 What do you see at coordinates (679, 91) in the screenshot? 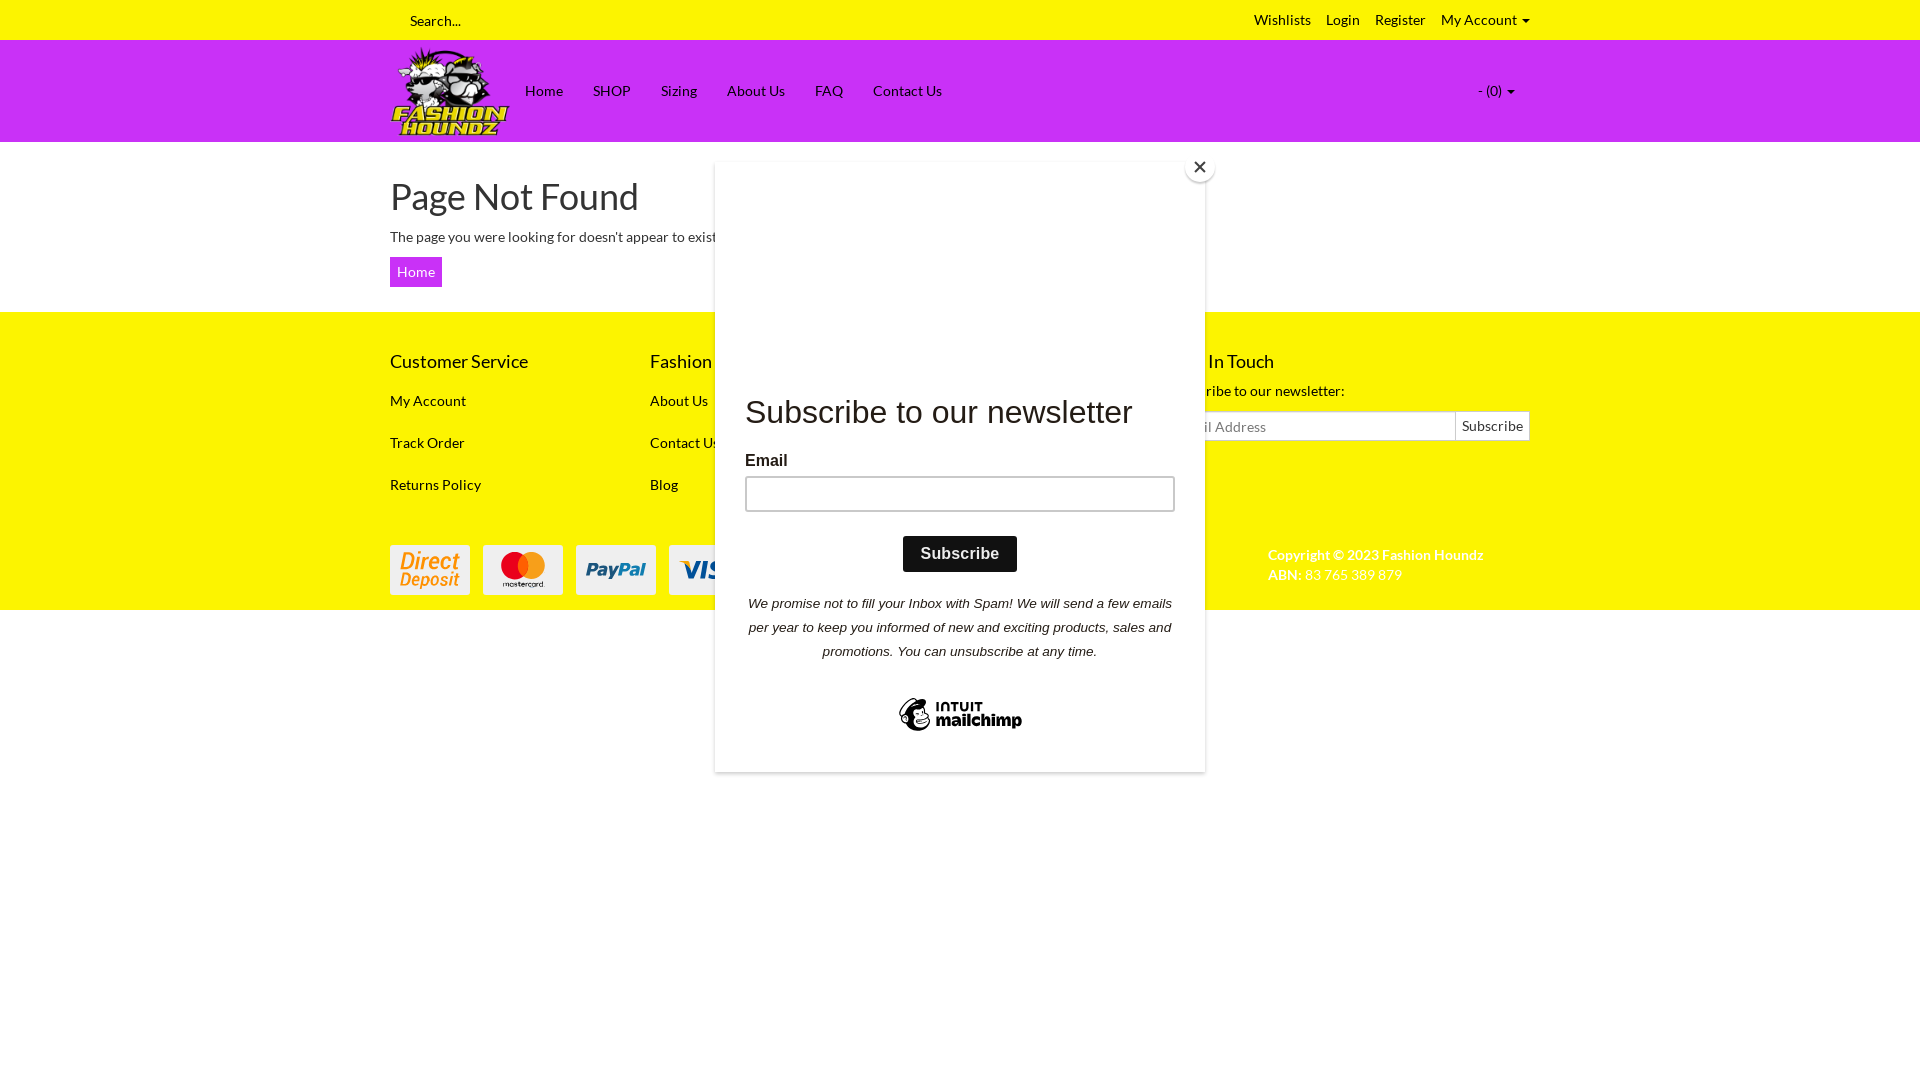
I see `Sizing` at bounding box center [679, 91].